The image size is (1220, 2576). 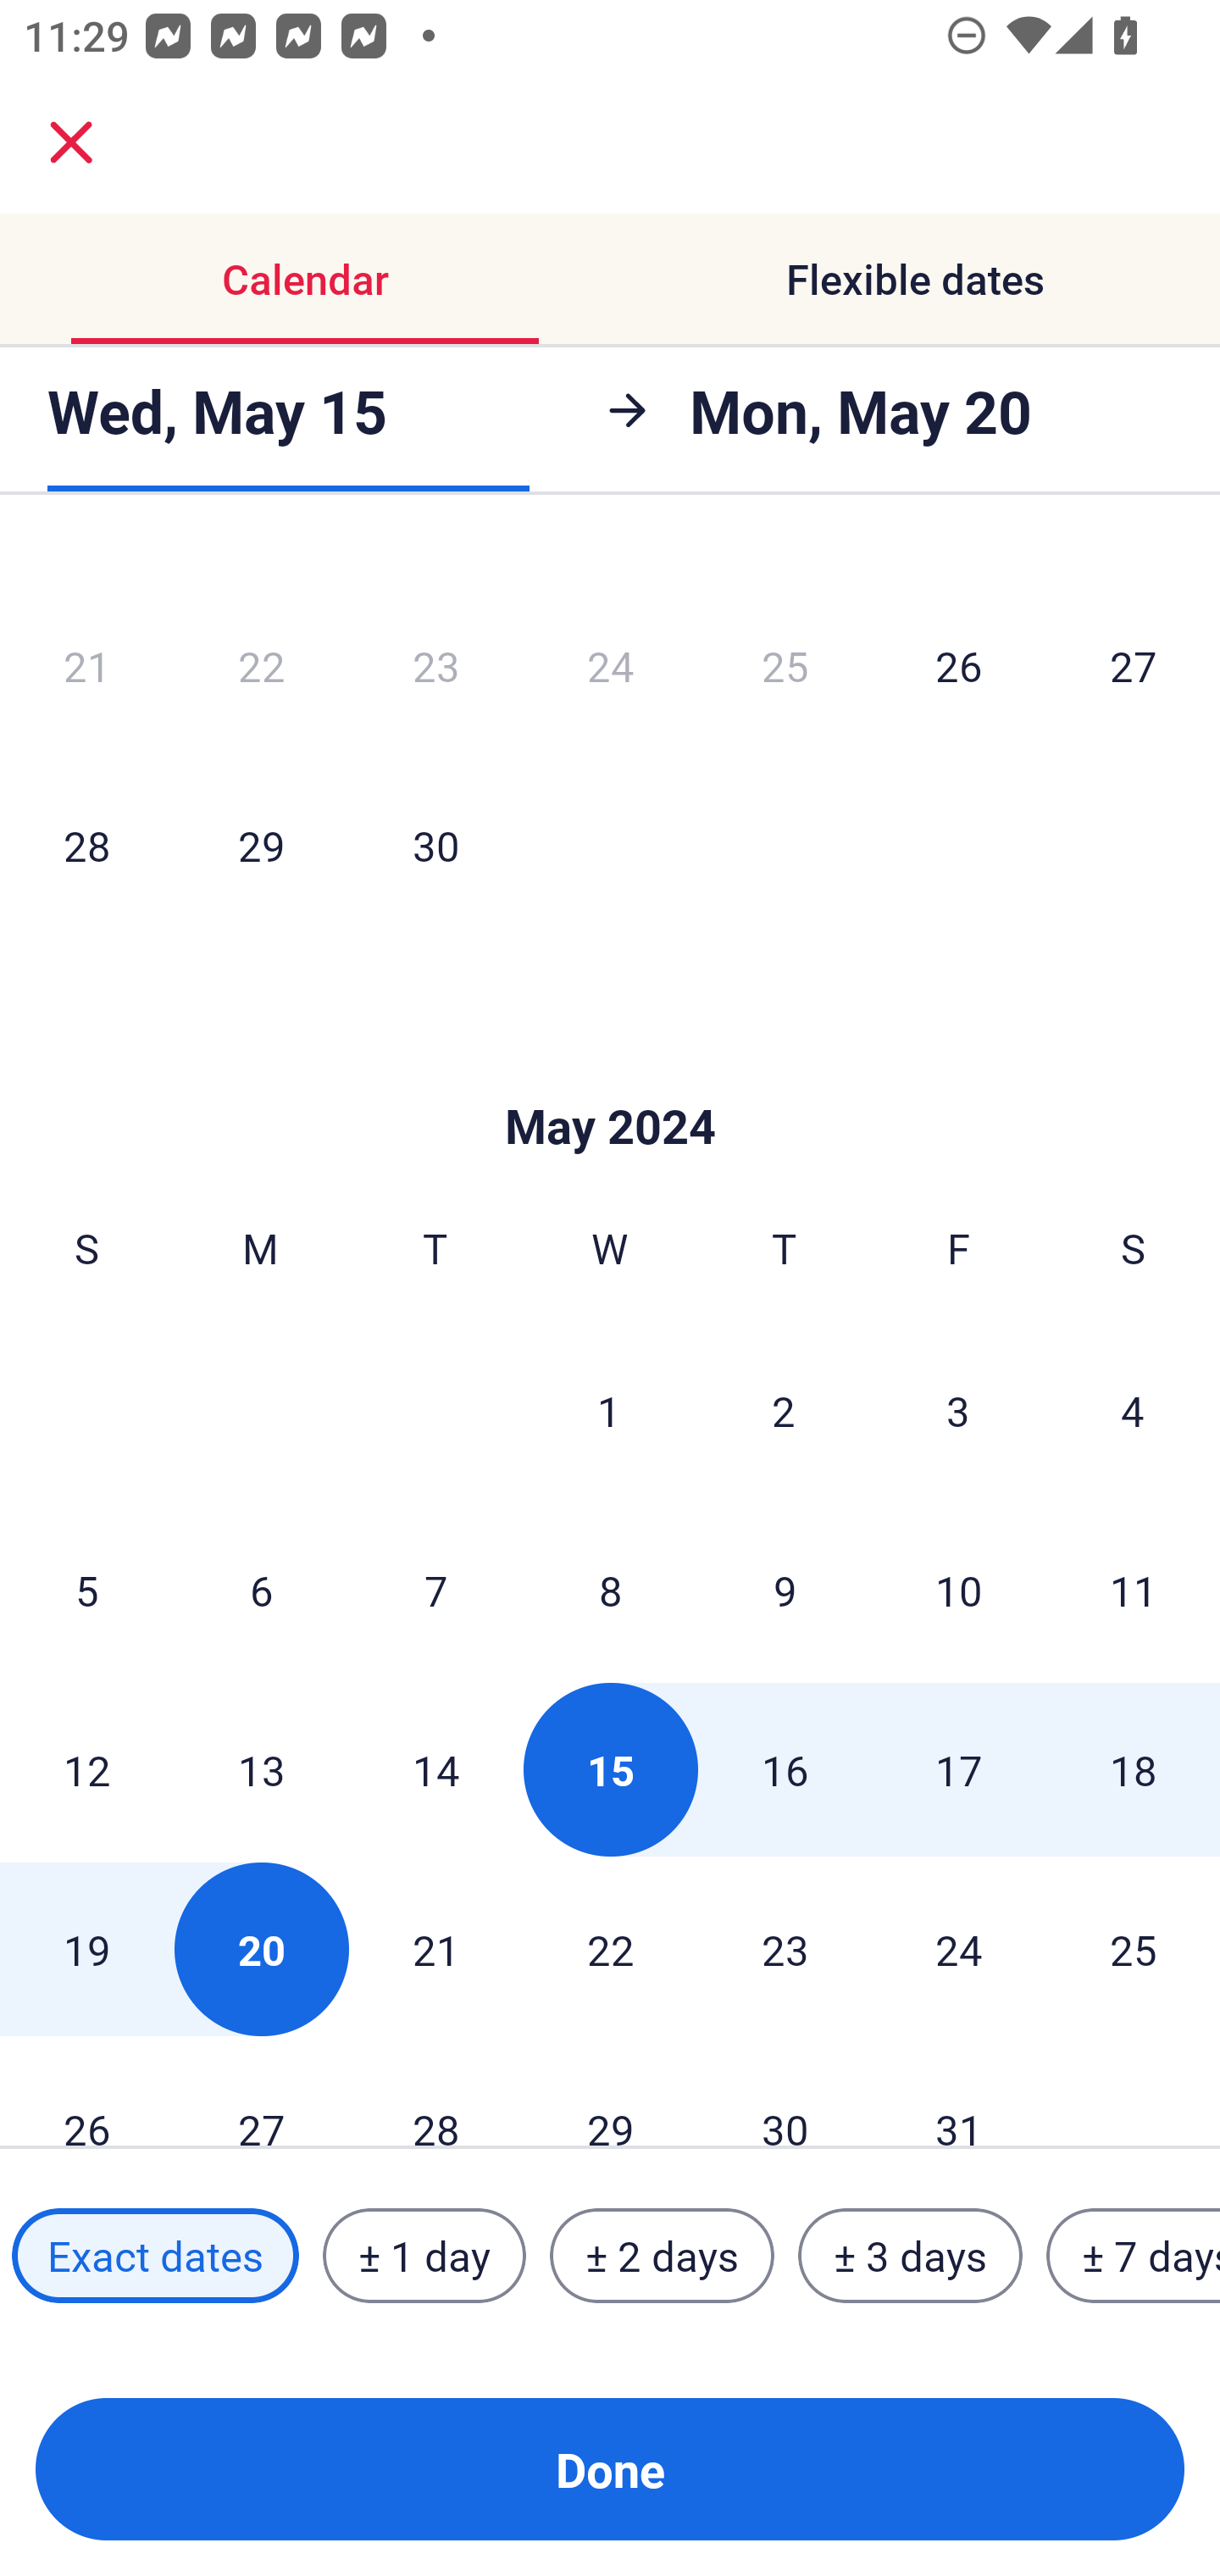 I want to click on 23 Thursday, May 23, 2024, so click(x=785, y=1948).